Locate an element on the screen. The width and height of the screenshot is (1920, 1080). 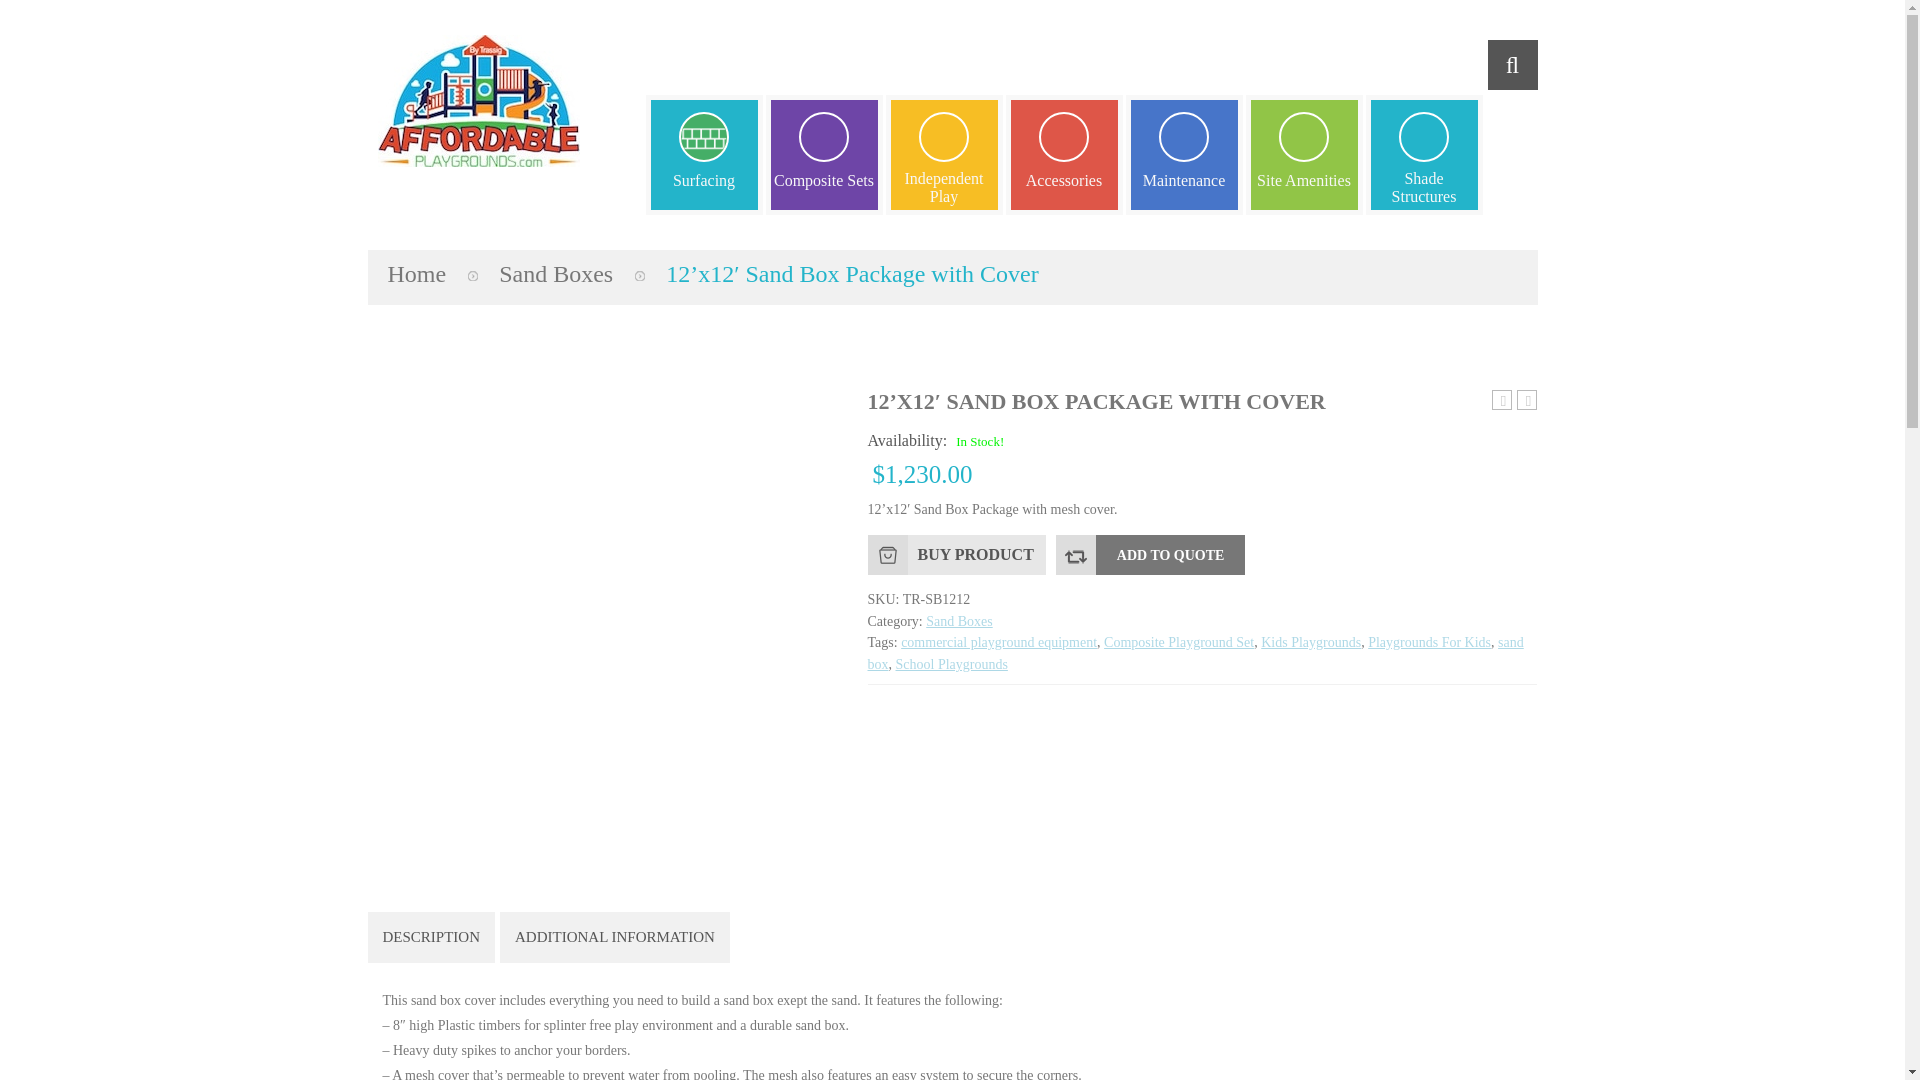
Maintenance is located at coordinates (1184, 154).